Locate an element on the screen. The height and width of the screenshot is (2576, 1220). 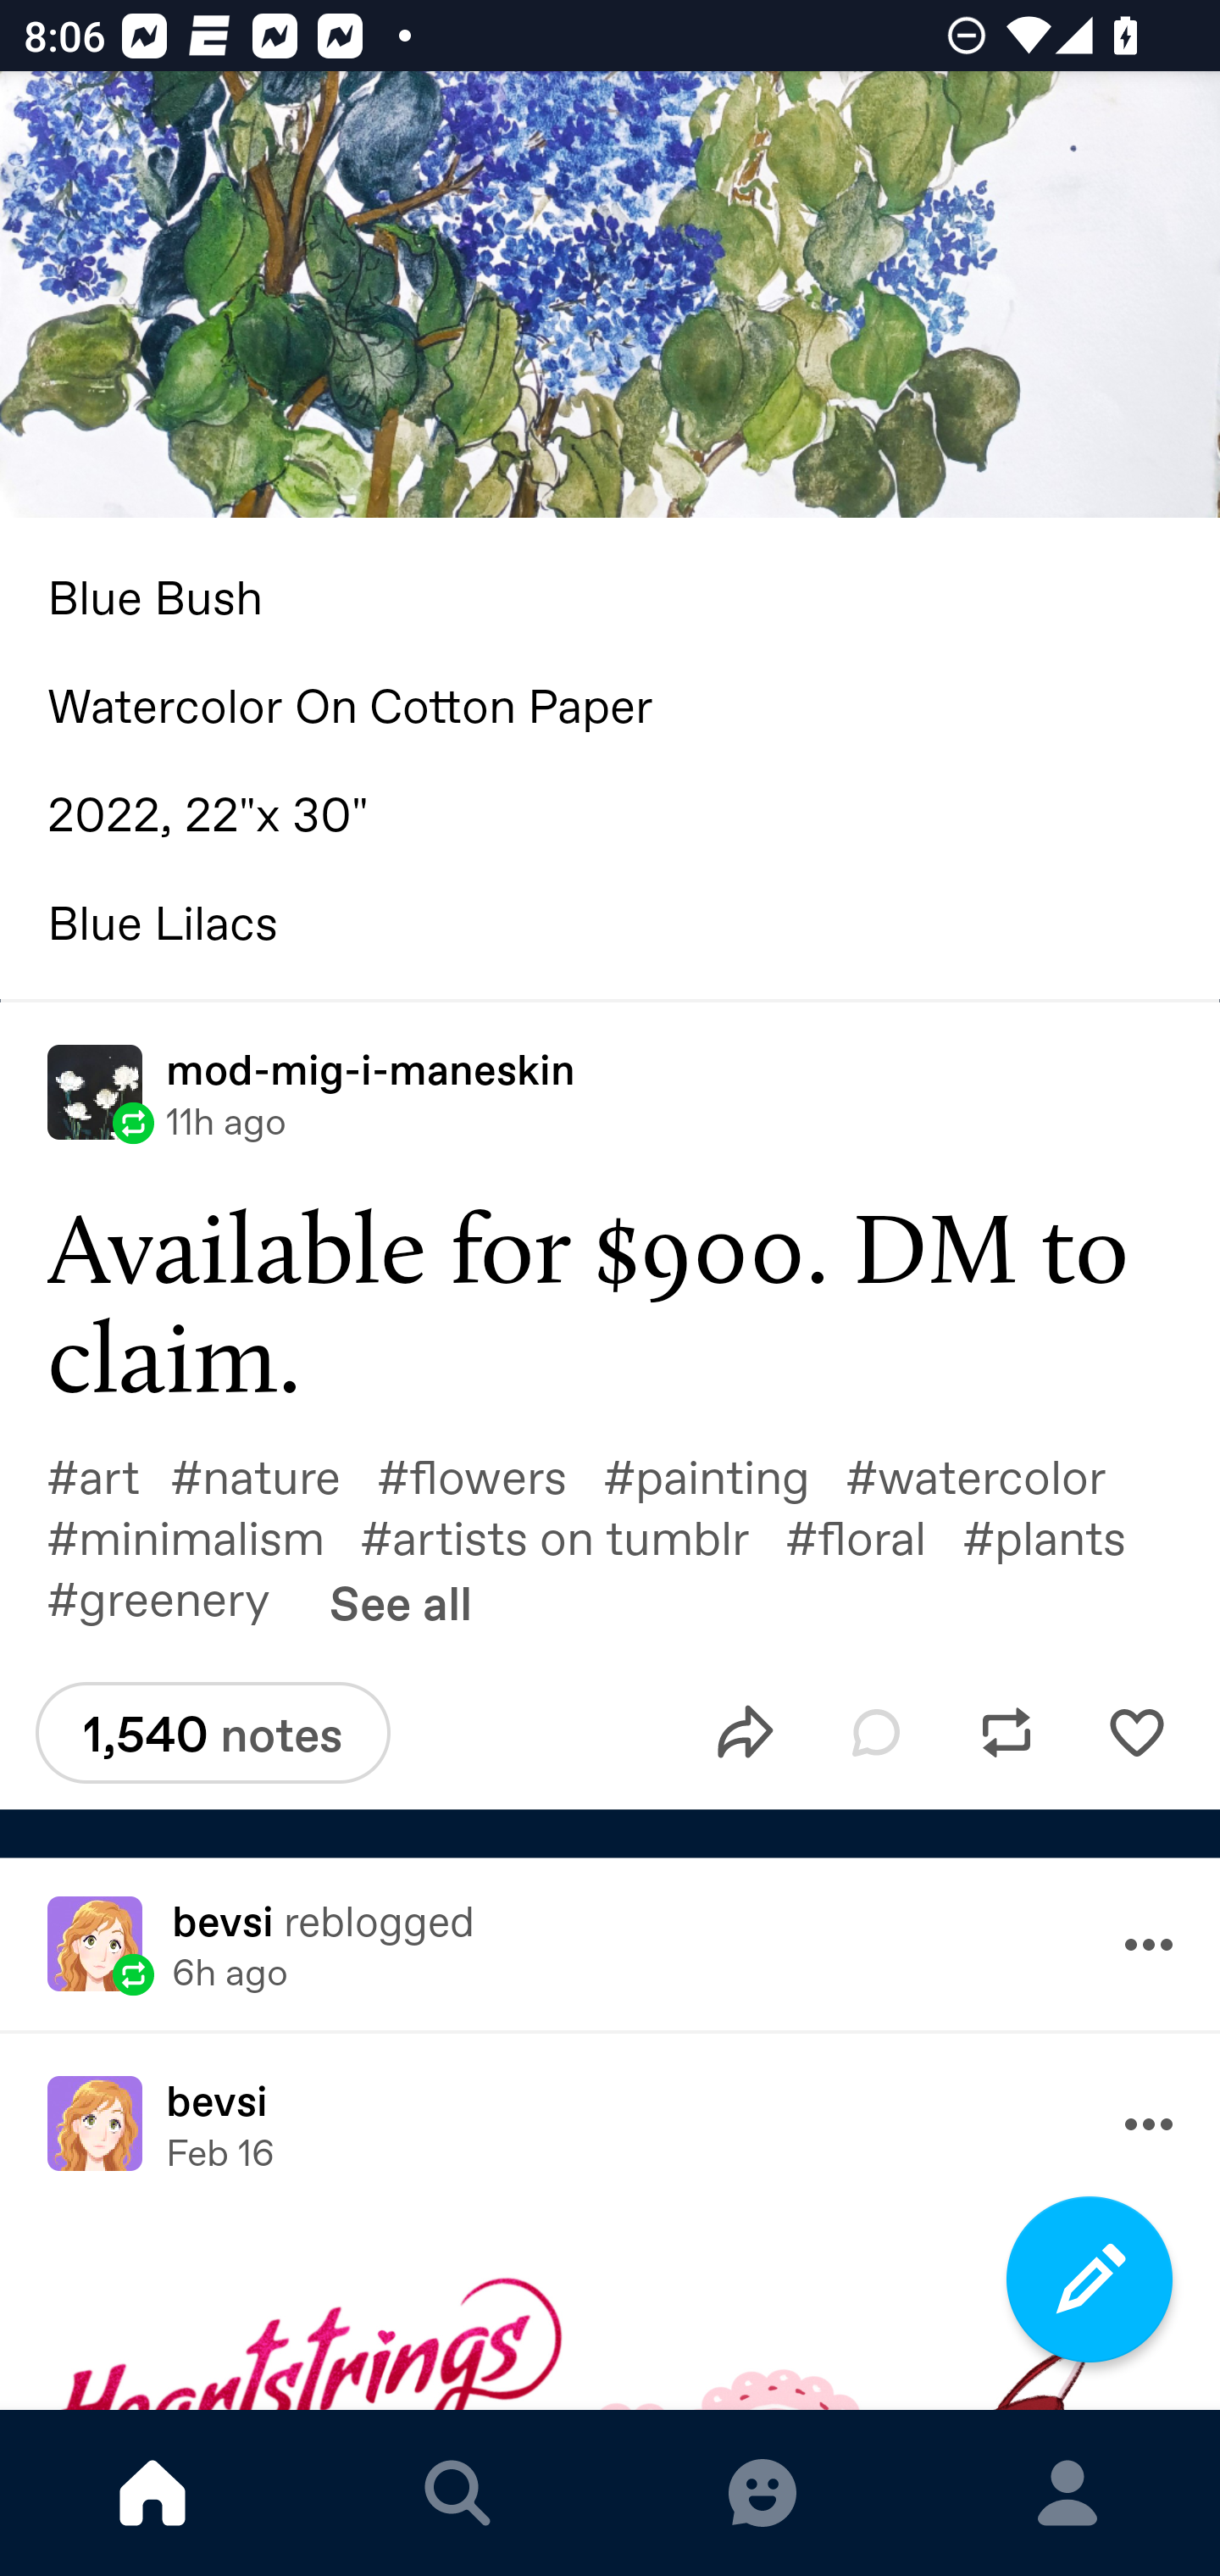
#minimalism is located at coordinates (202, 1536).